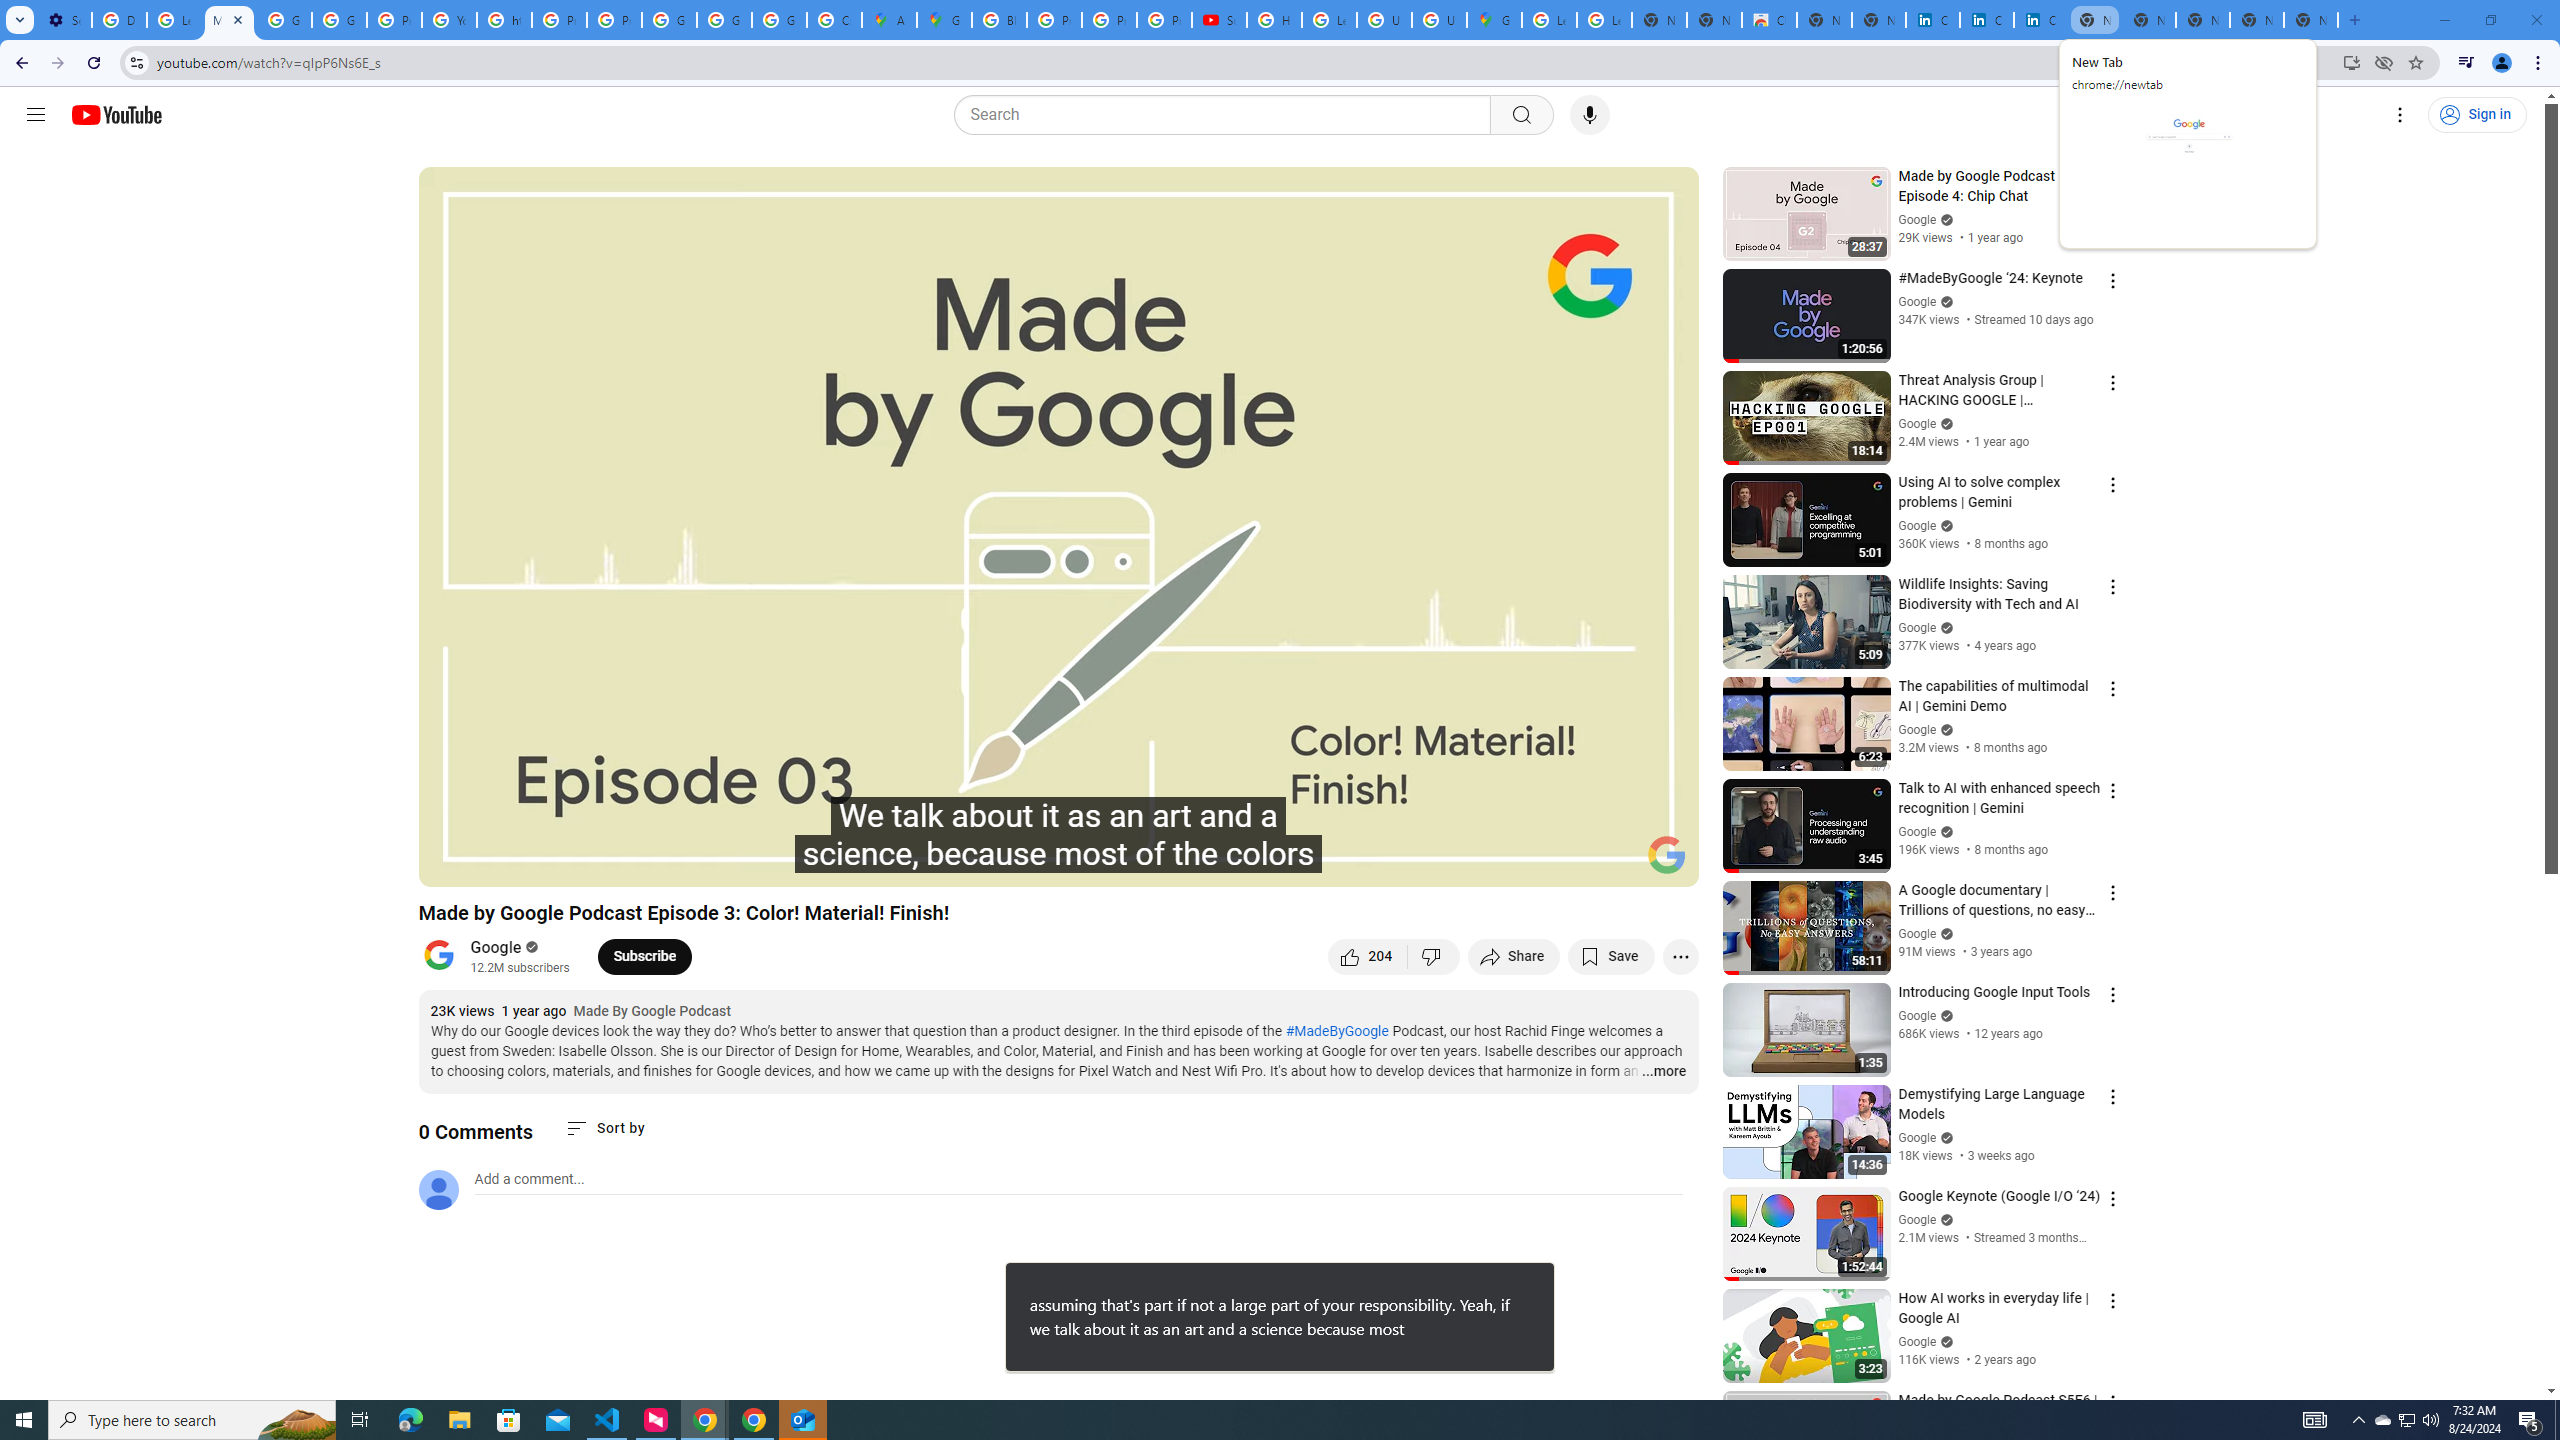  I want to click on Google Maps, so click(1494, 20).